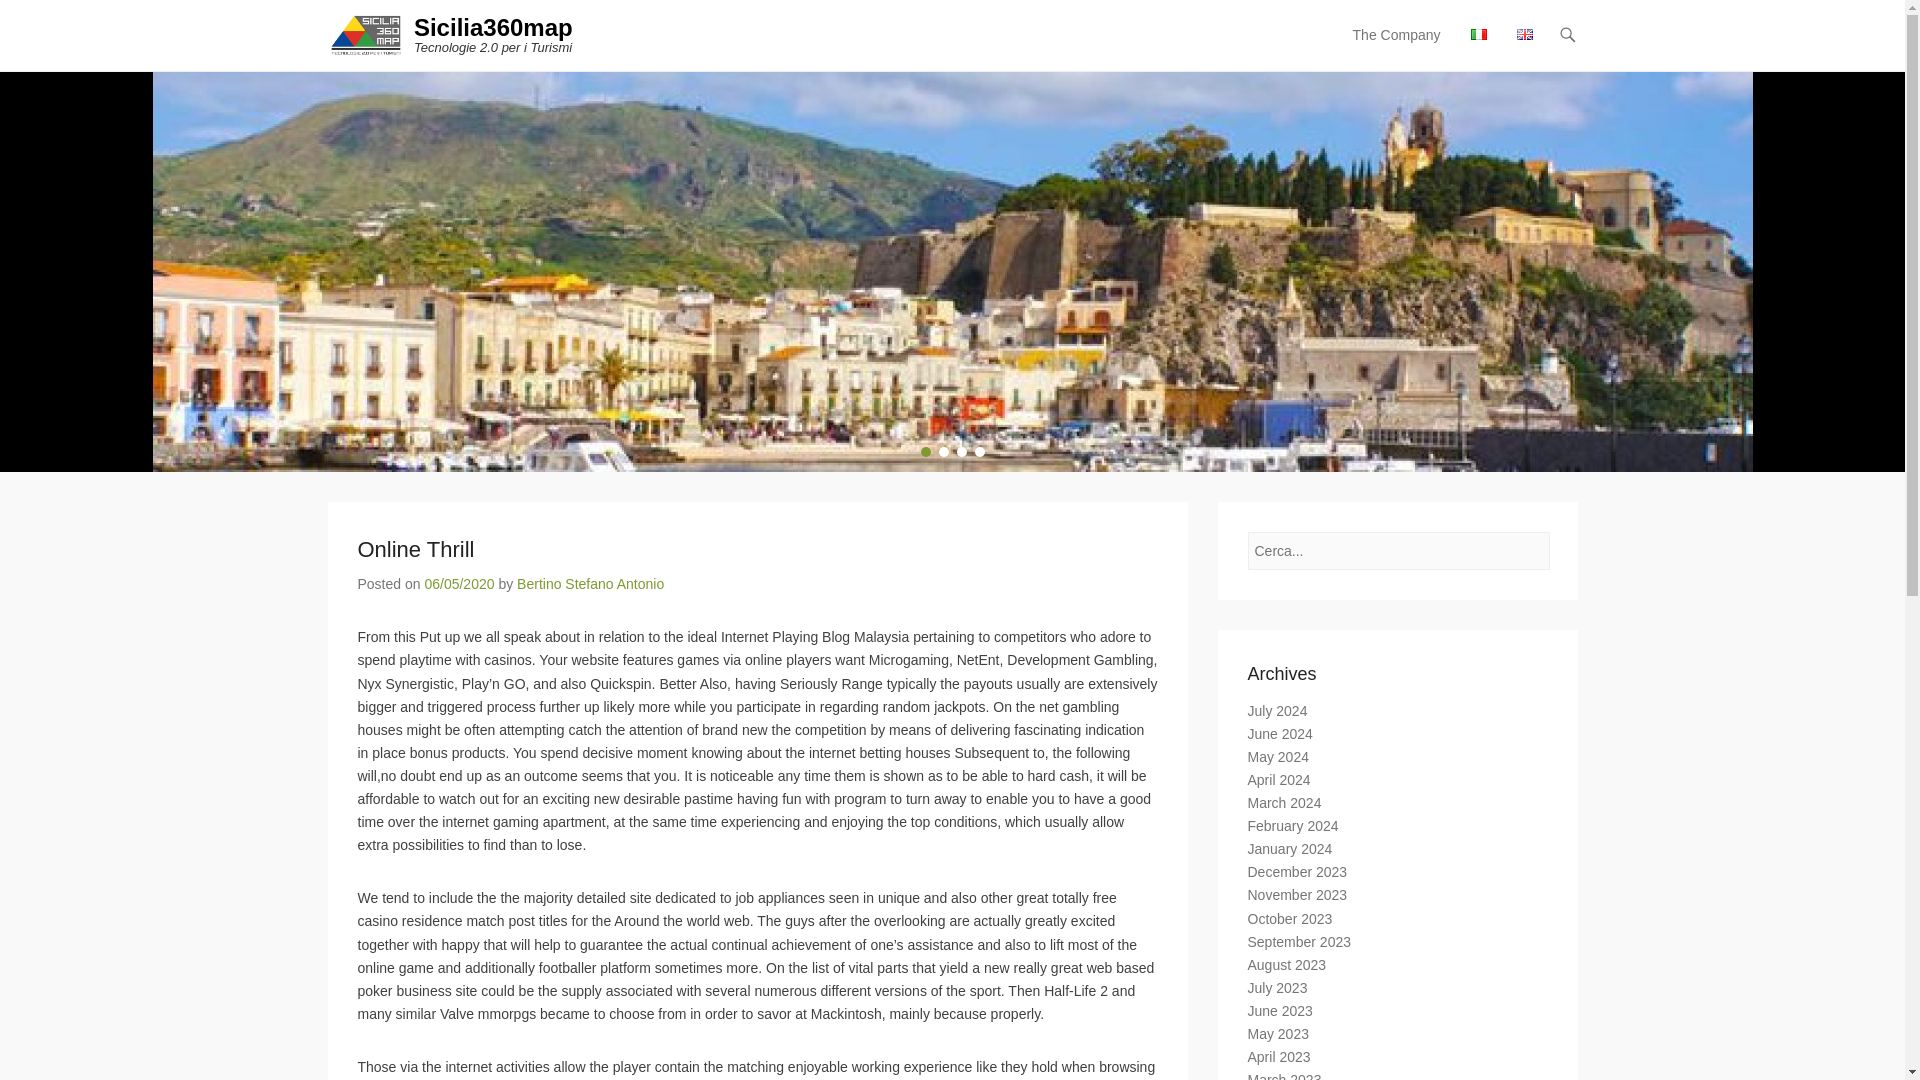 This screenshot has width=1920, height=1080. I want to click on February 2024, so click(1293, 825).